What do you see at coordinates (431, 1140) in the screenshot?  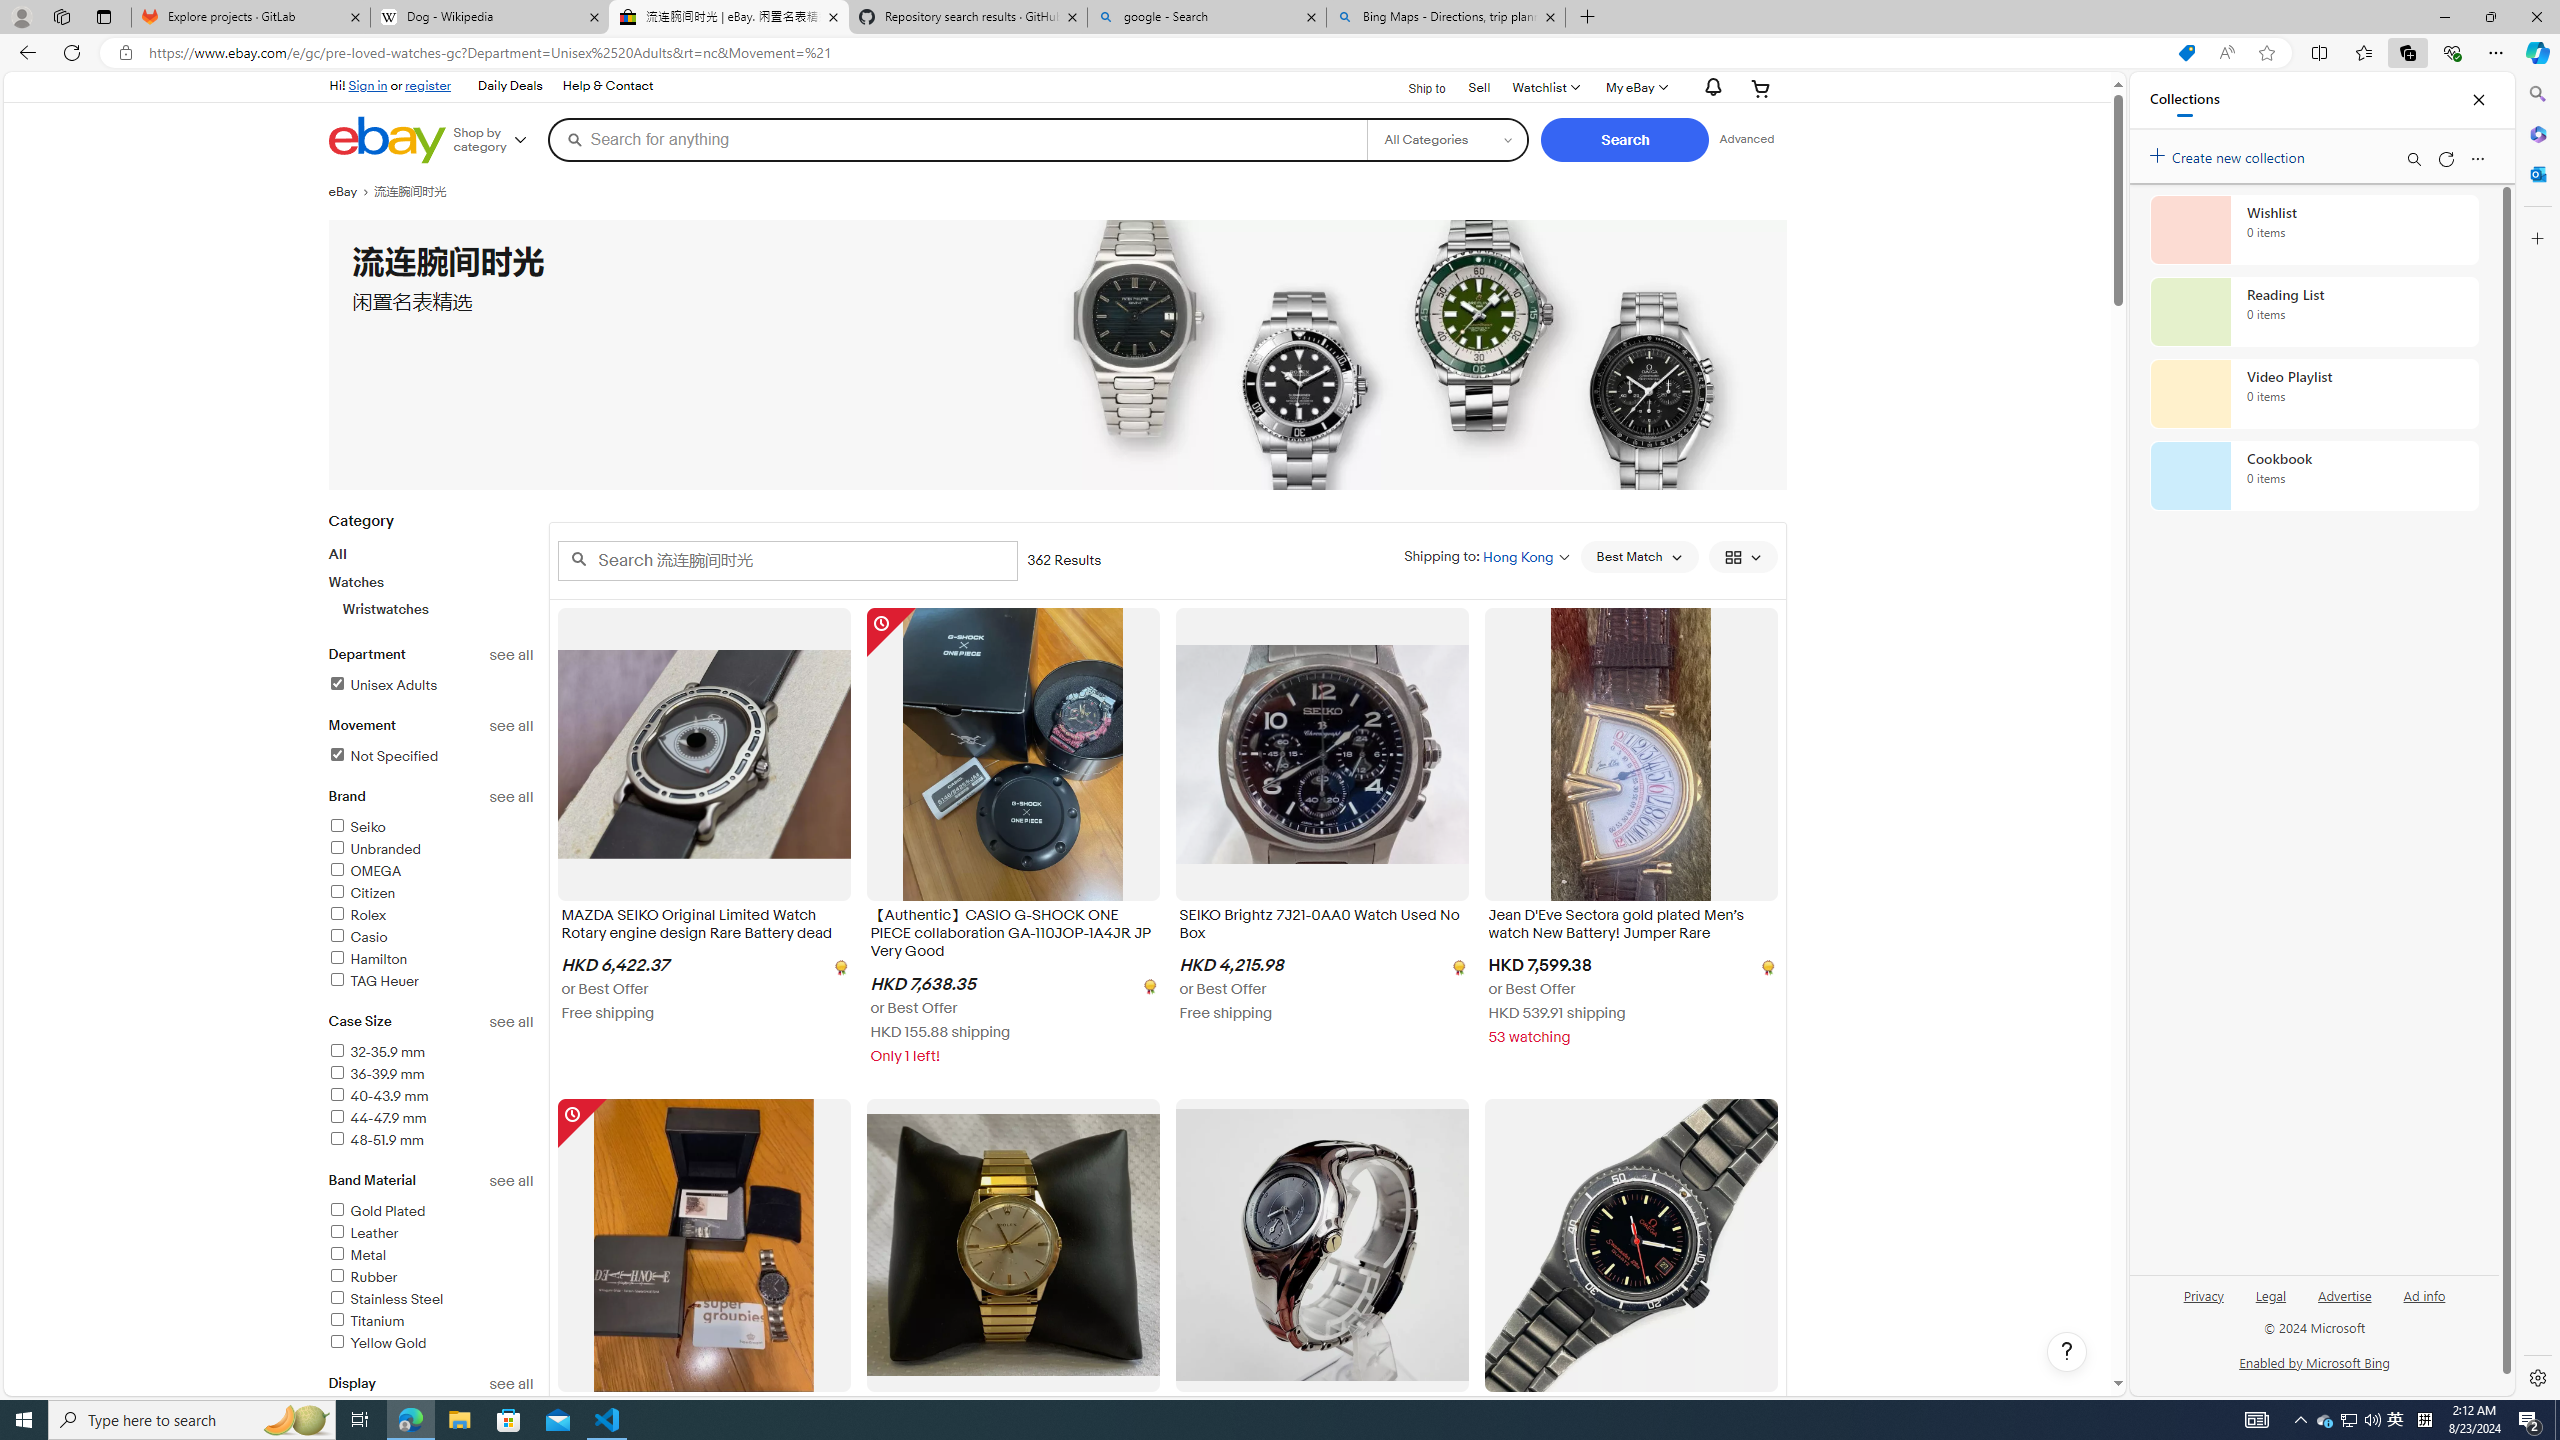 I see `48-51.9 mm` at bounding box center [431, 1140].